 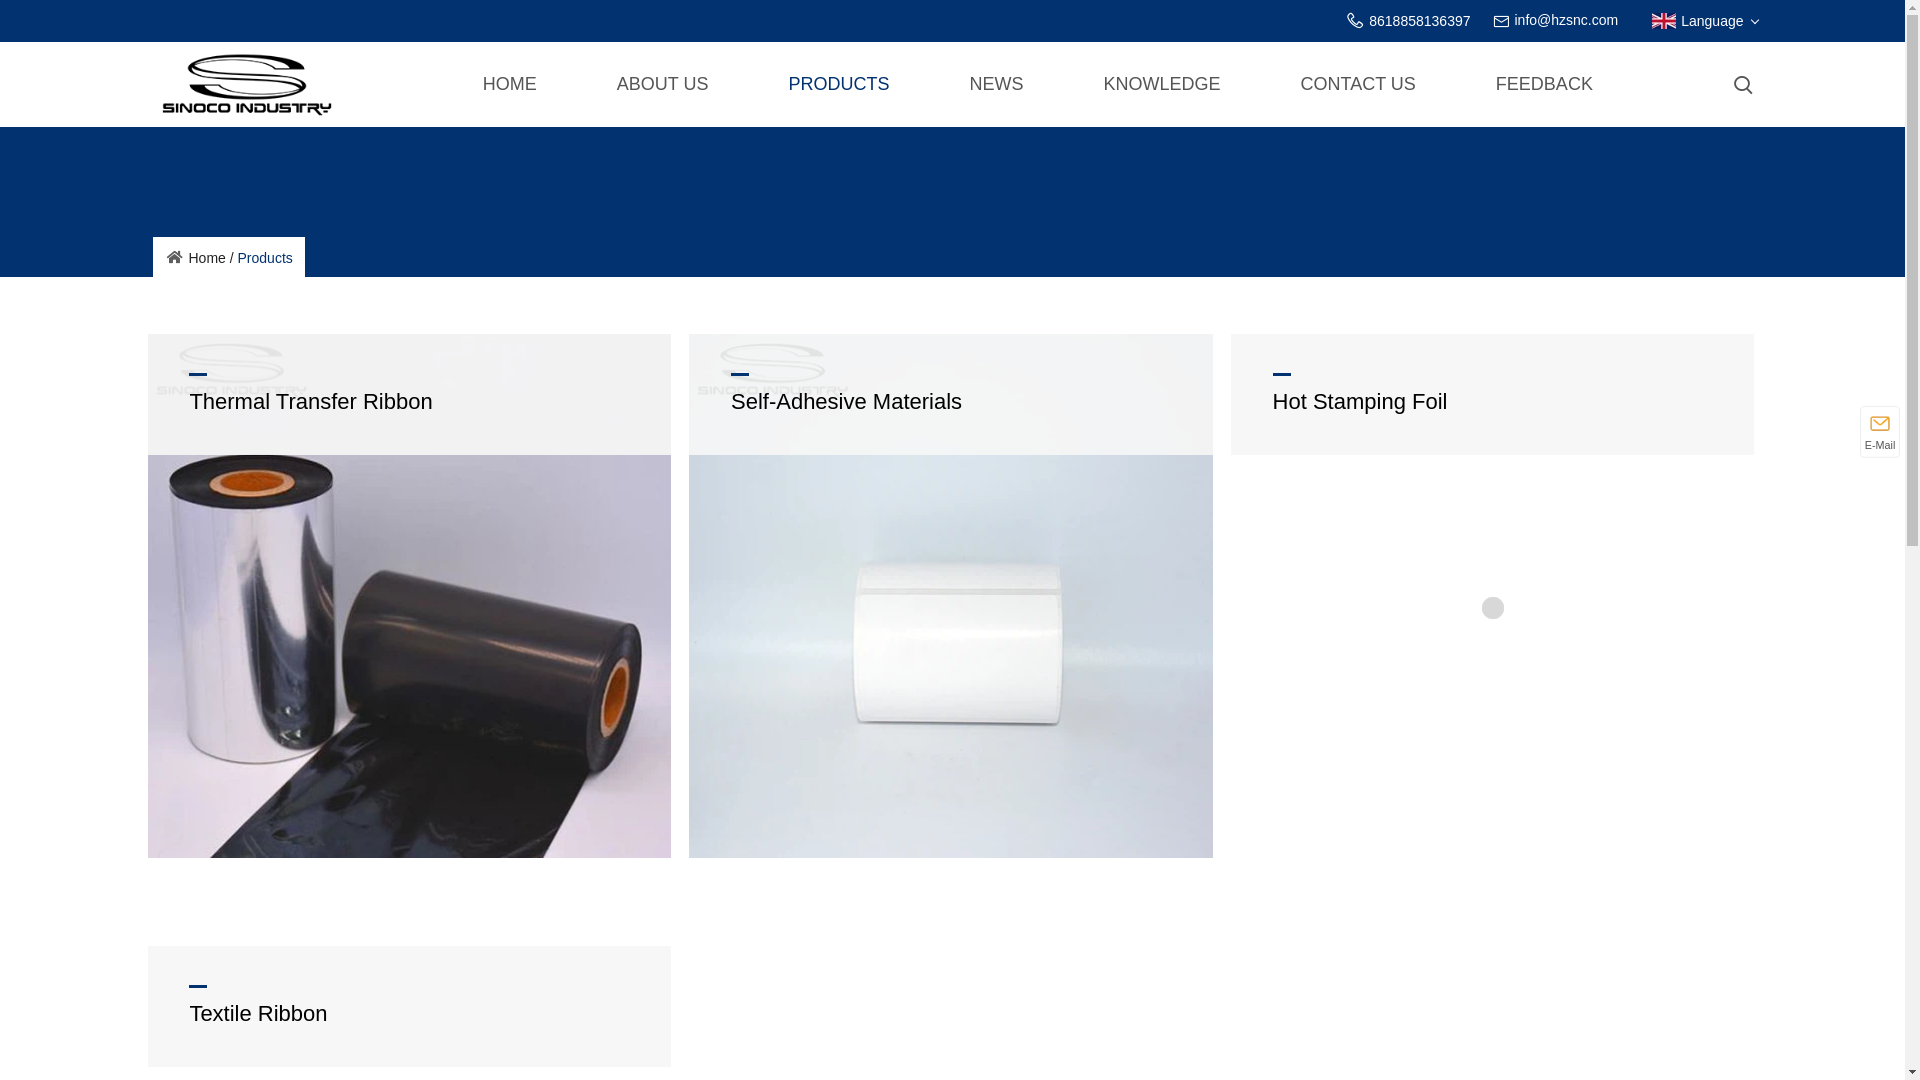 What do you see at coordinates (1161, 84) in the screenshot?
I see `KNOWLEDGE` at bounding box center [1161, 84].